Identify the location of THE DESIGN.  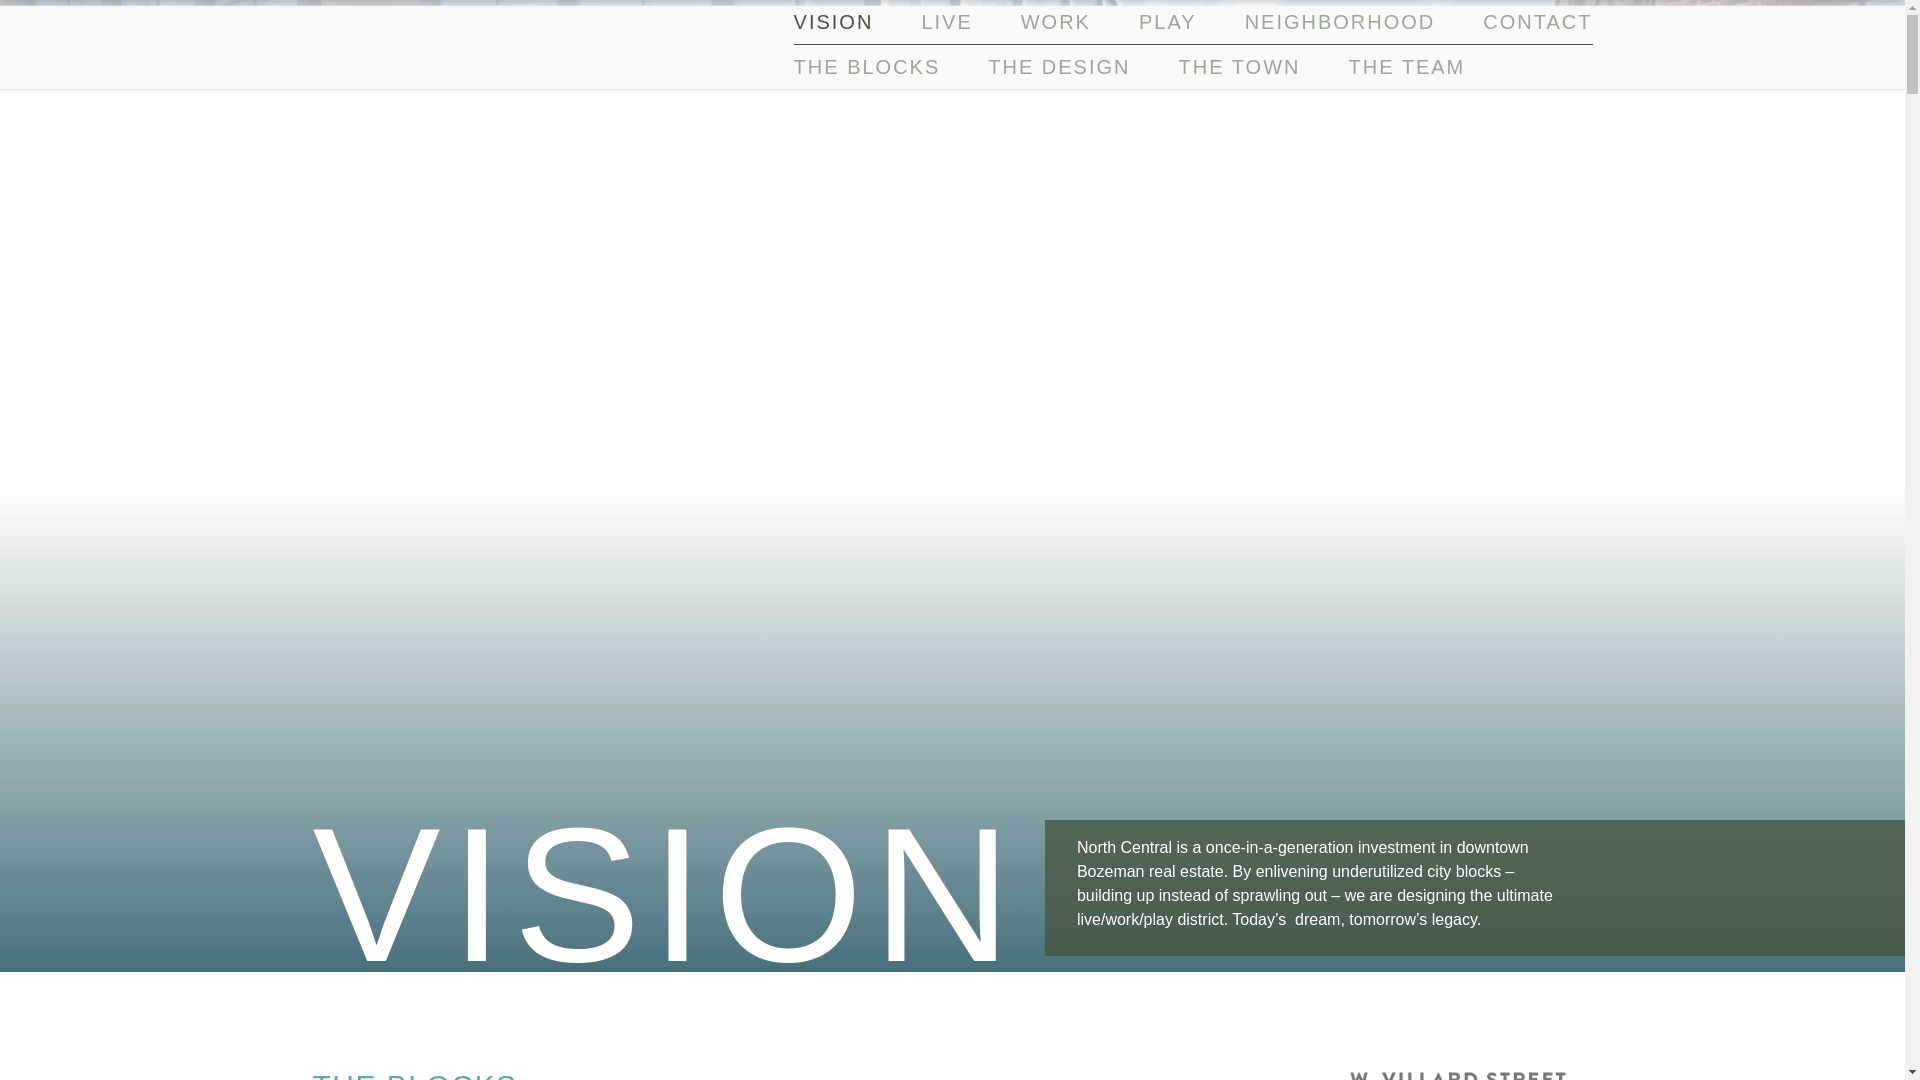
(1059, 66).